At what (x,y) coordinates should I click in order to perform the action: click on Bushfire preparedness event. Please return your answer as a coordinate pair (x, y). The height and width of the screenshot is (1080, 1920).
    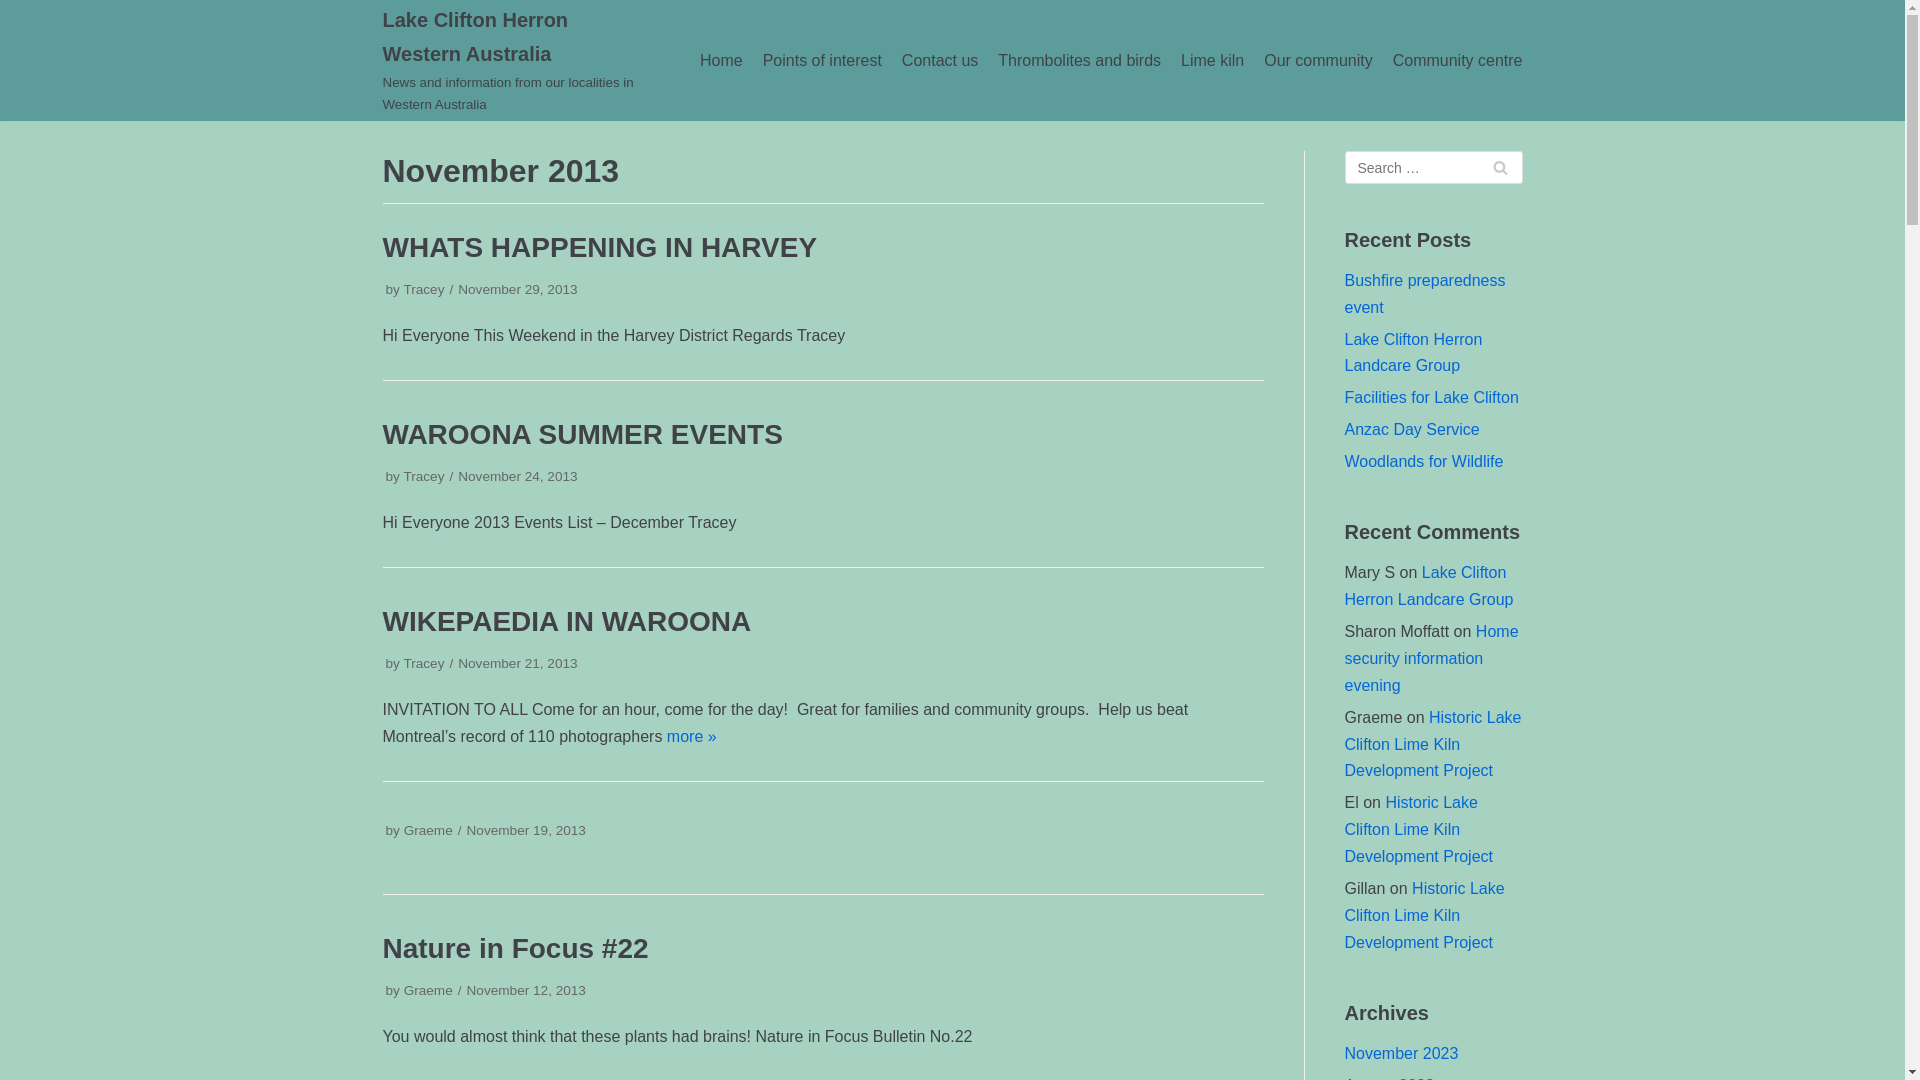
    Looking at the image, I should click on (1424, 294).